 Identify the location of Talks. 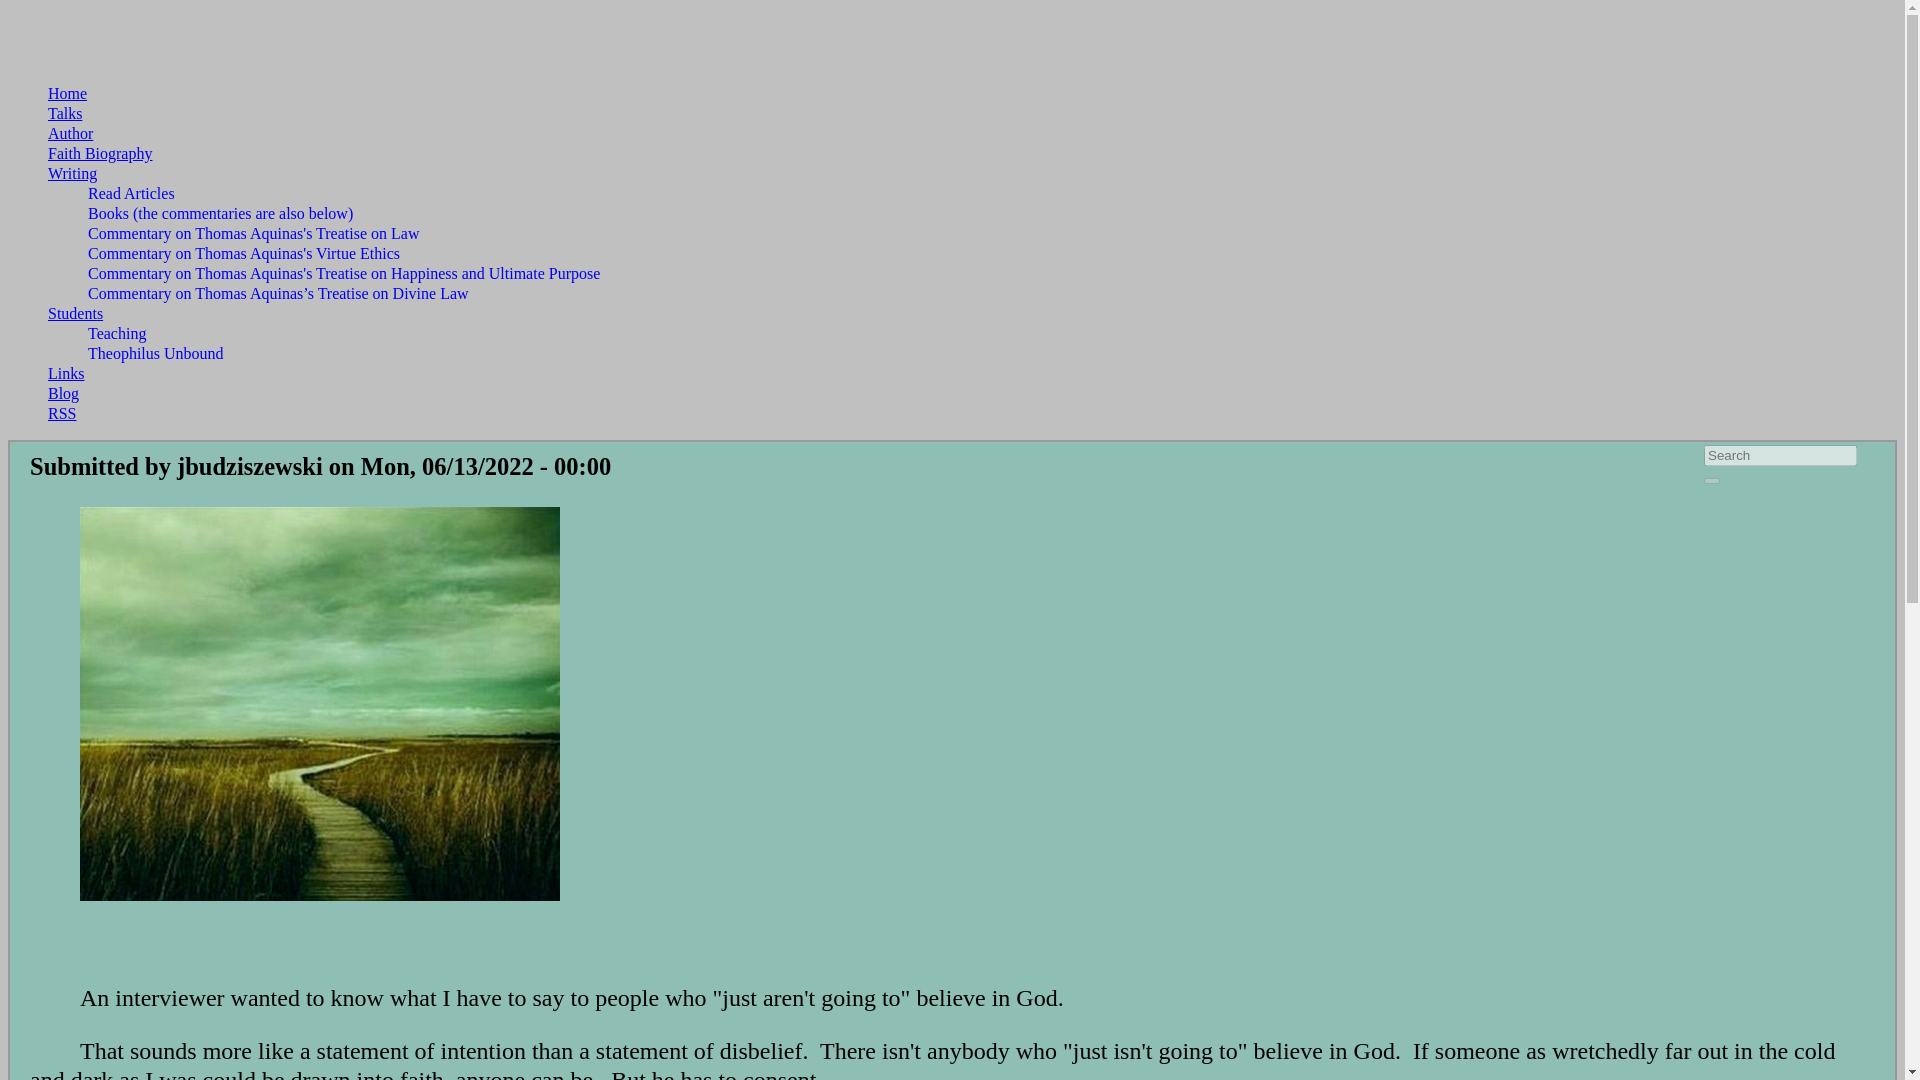
(65, 113).